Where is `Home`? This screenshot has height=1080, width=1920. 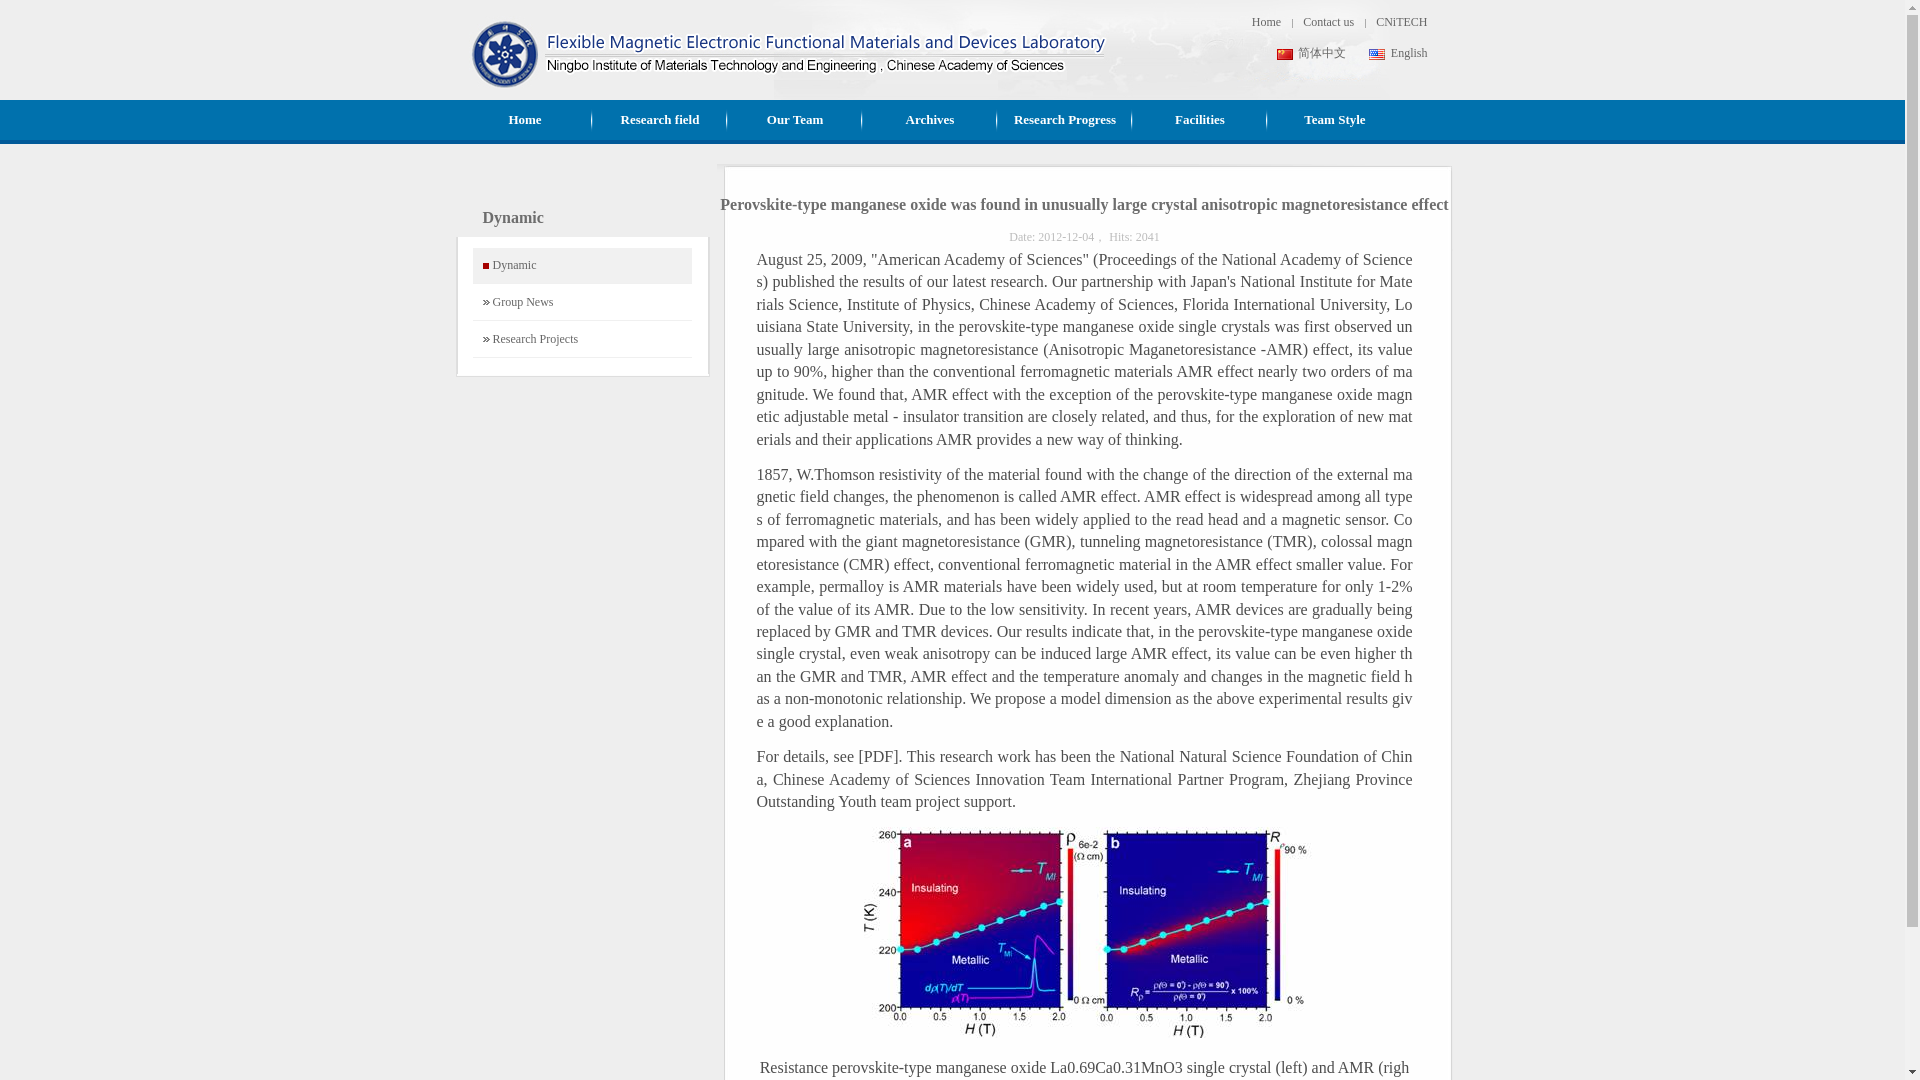 Home is located at coordinates (526, 120).